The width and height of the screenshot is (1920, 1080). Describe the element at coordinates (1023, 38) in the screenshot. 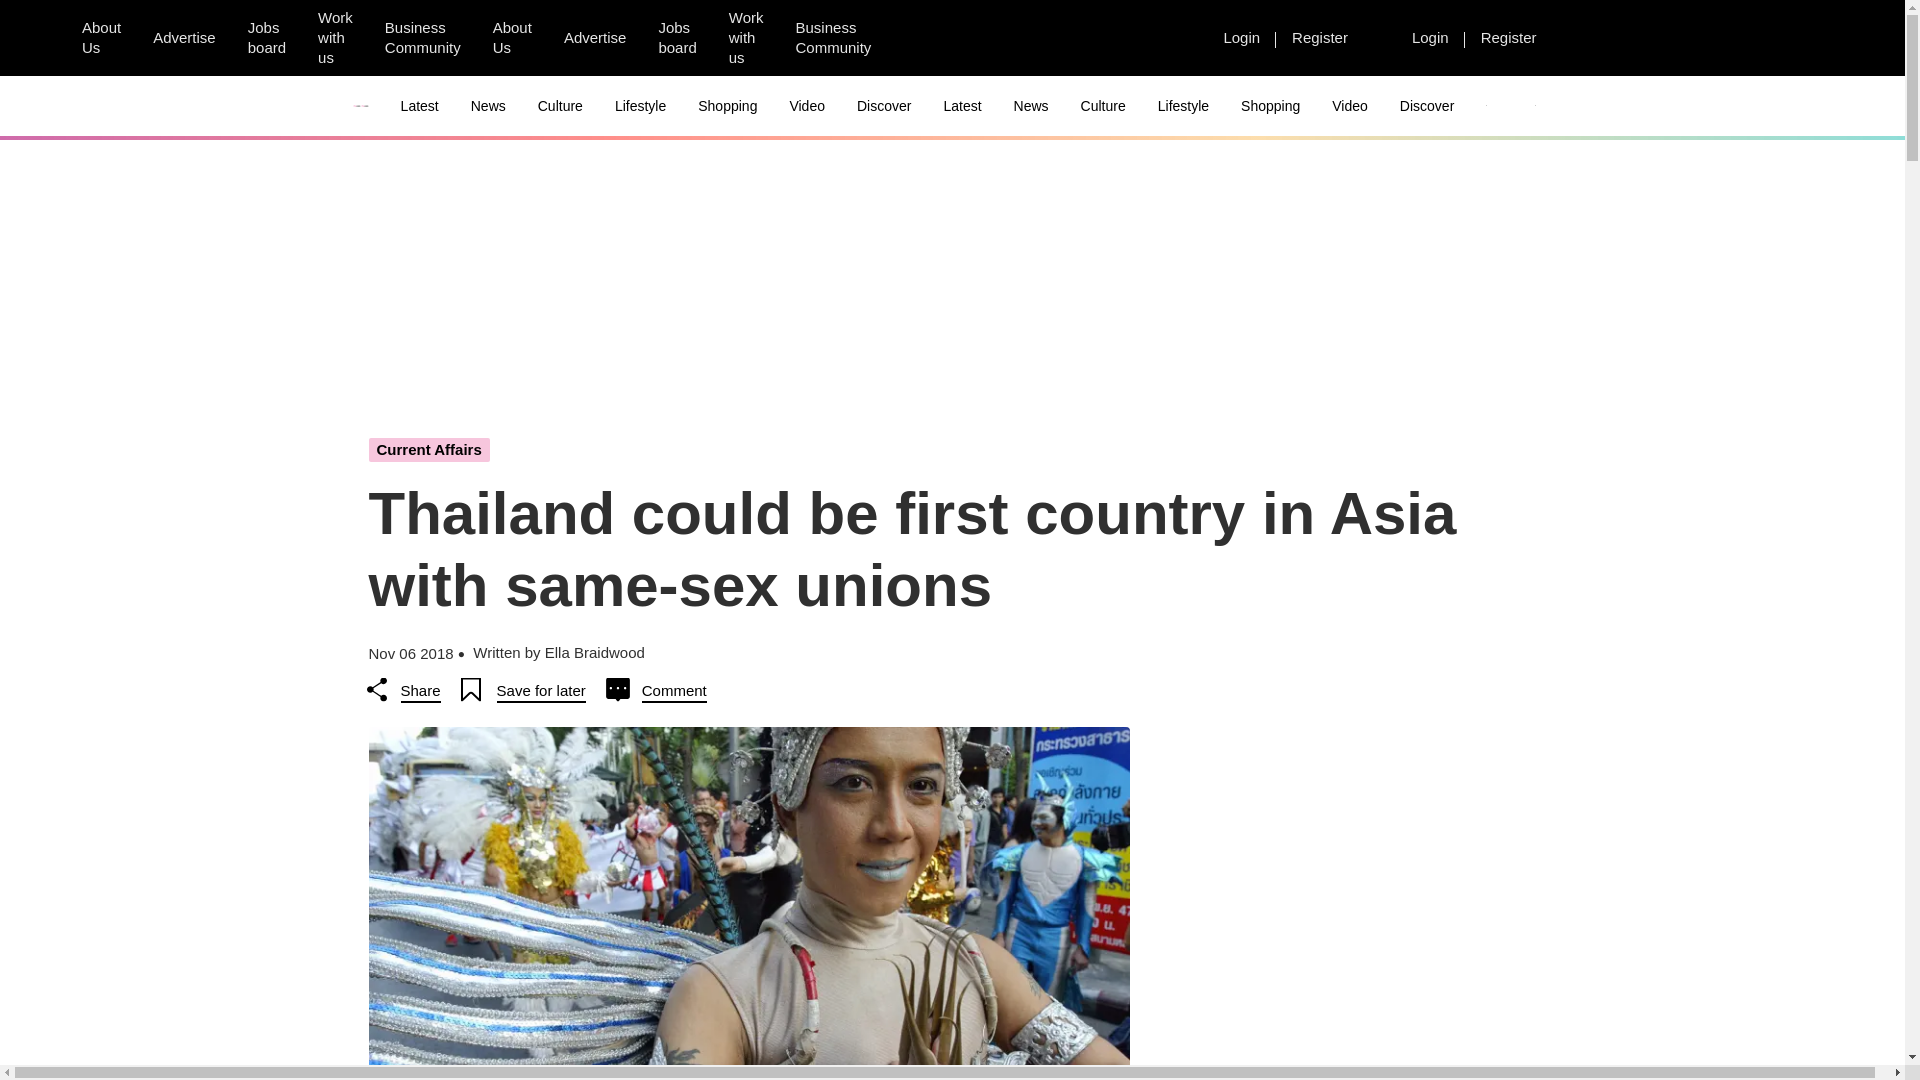

I see `Follow PinkNews on LinkedIn` at that location.